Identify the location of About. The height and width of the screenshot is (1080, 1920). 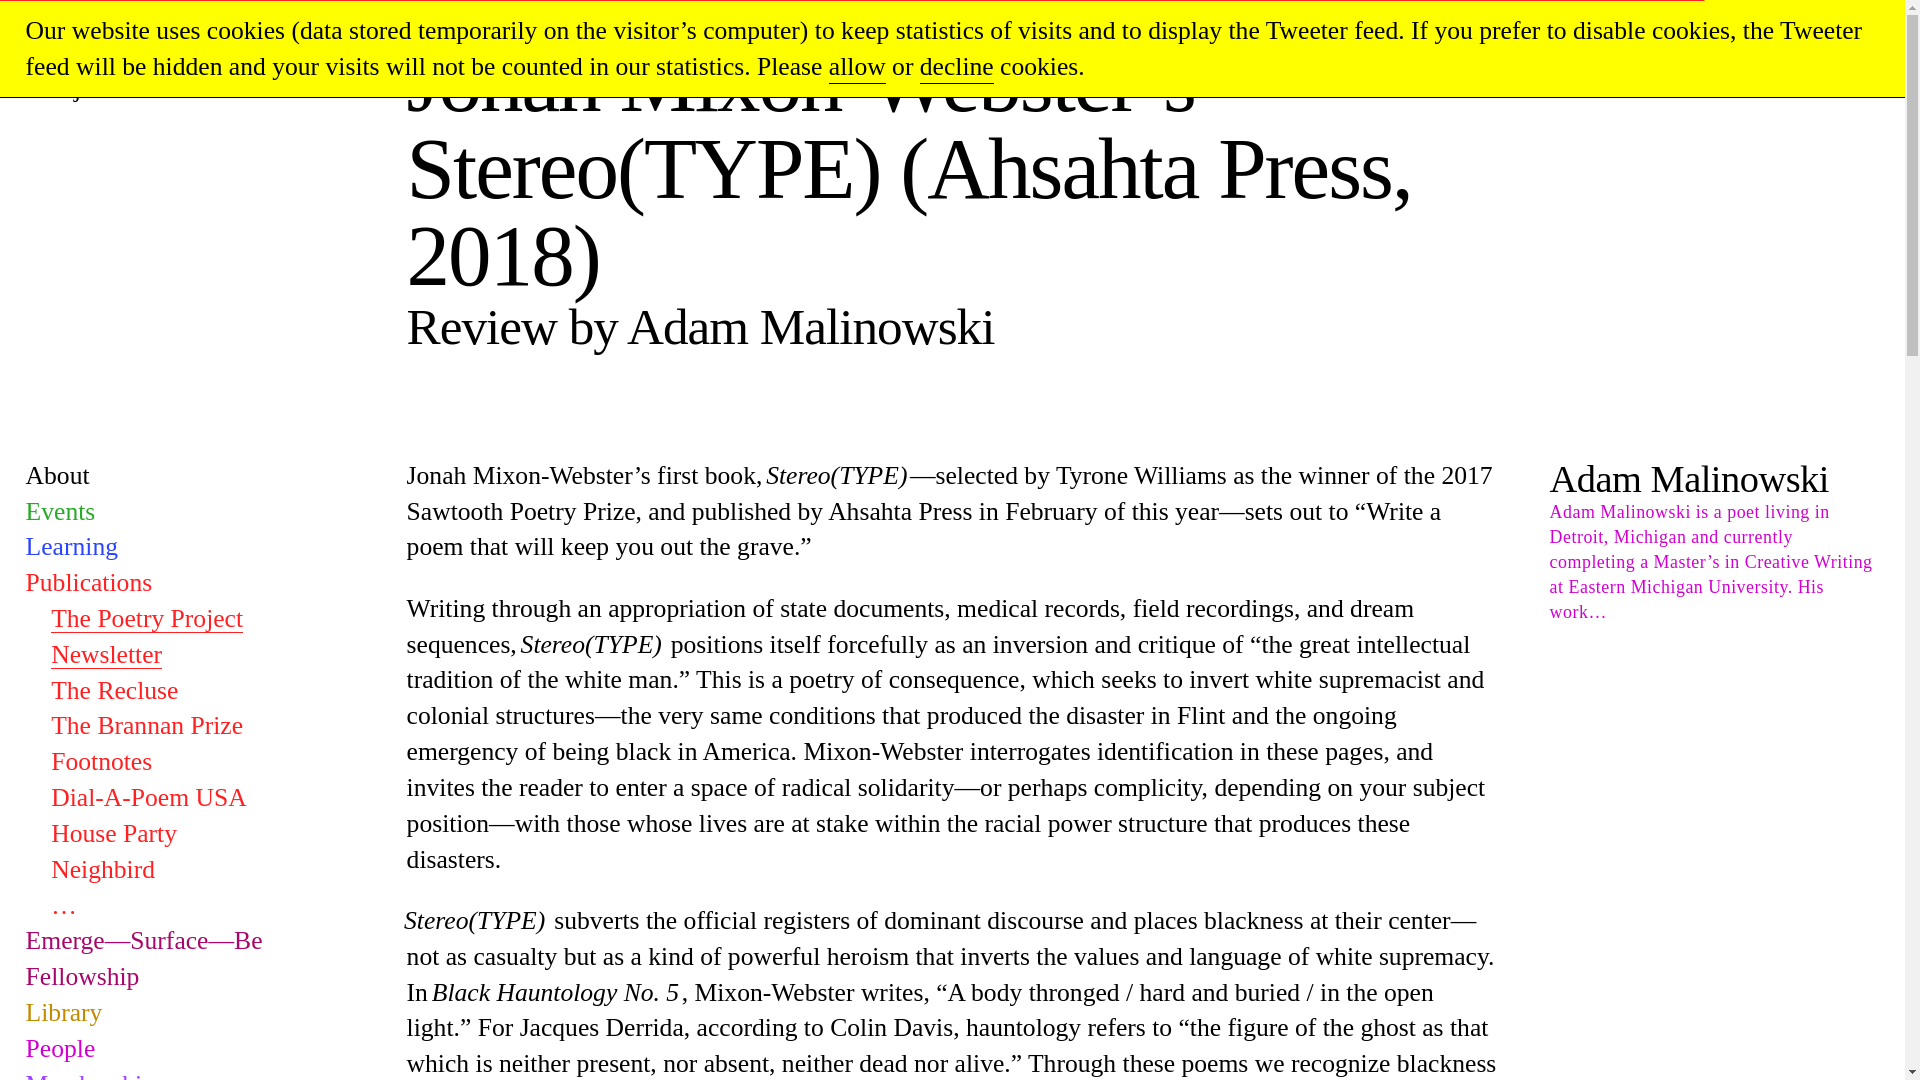
(58, 476).